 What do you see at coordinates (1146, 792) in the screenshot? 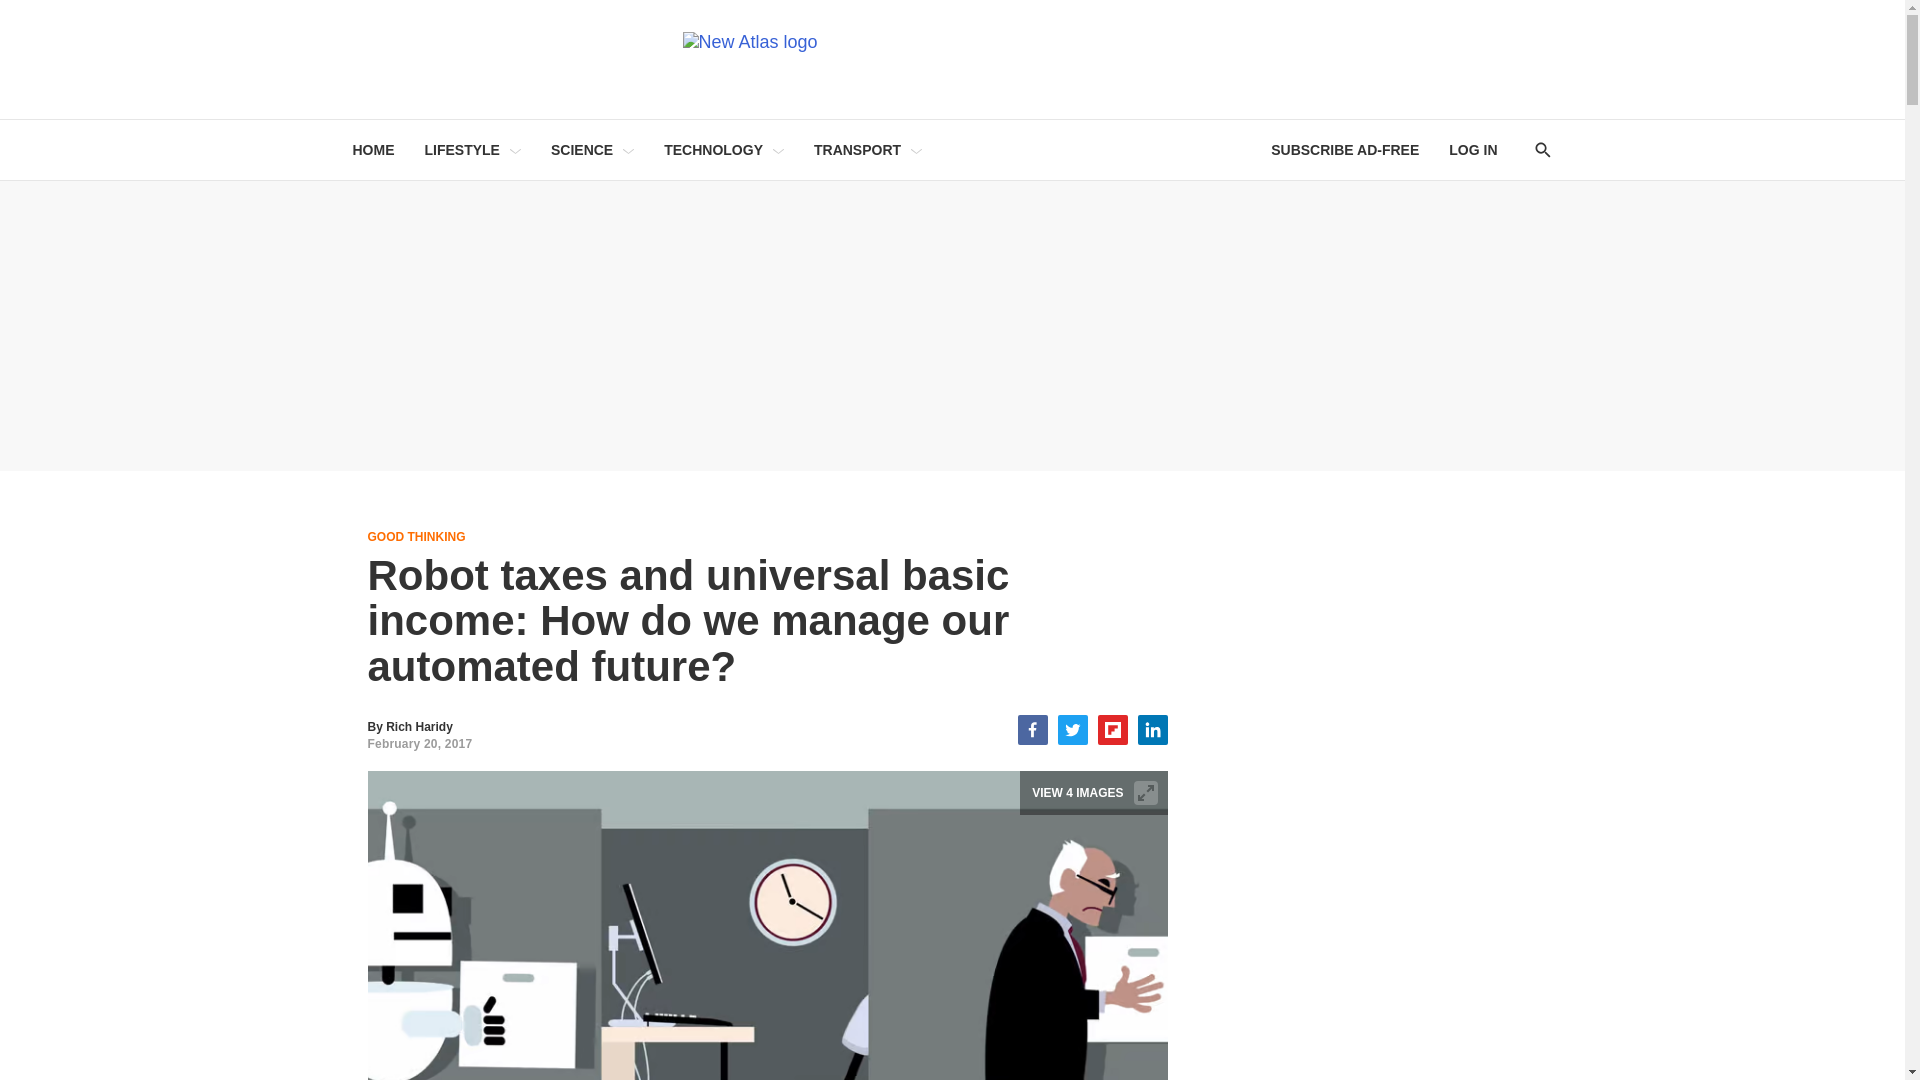
I see `View full-screen` at bounding box center [1146, 792].